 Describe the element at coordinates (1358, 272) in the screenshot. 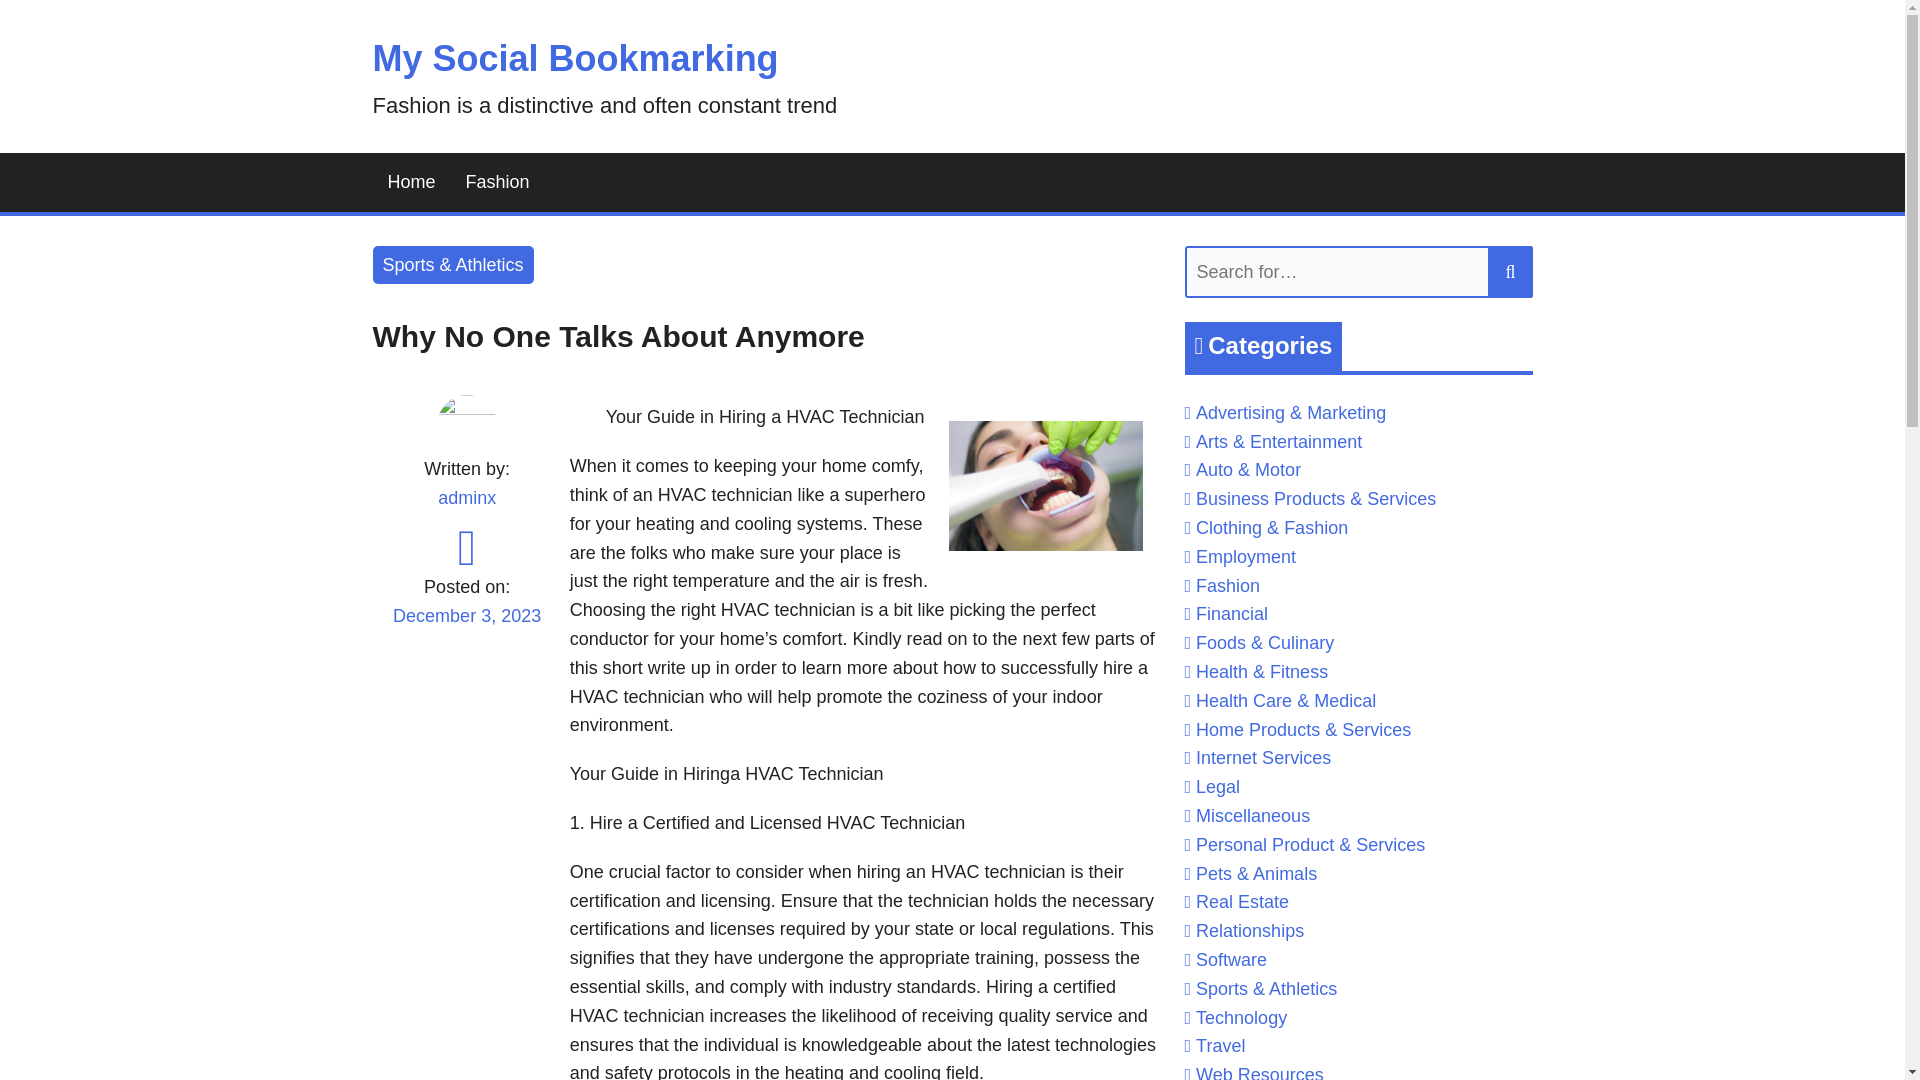

I see `Search for:` at that location.